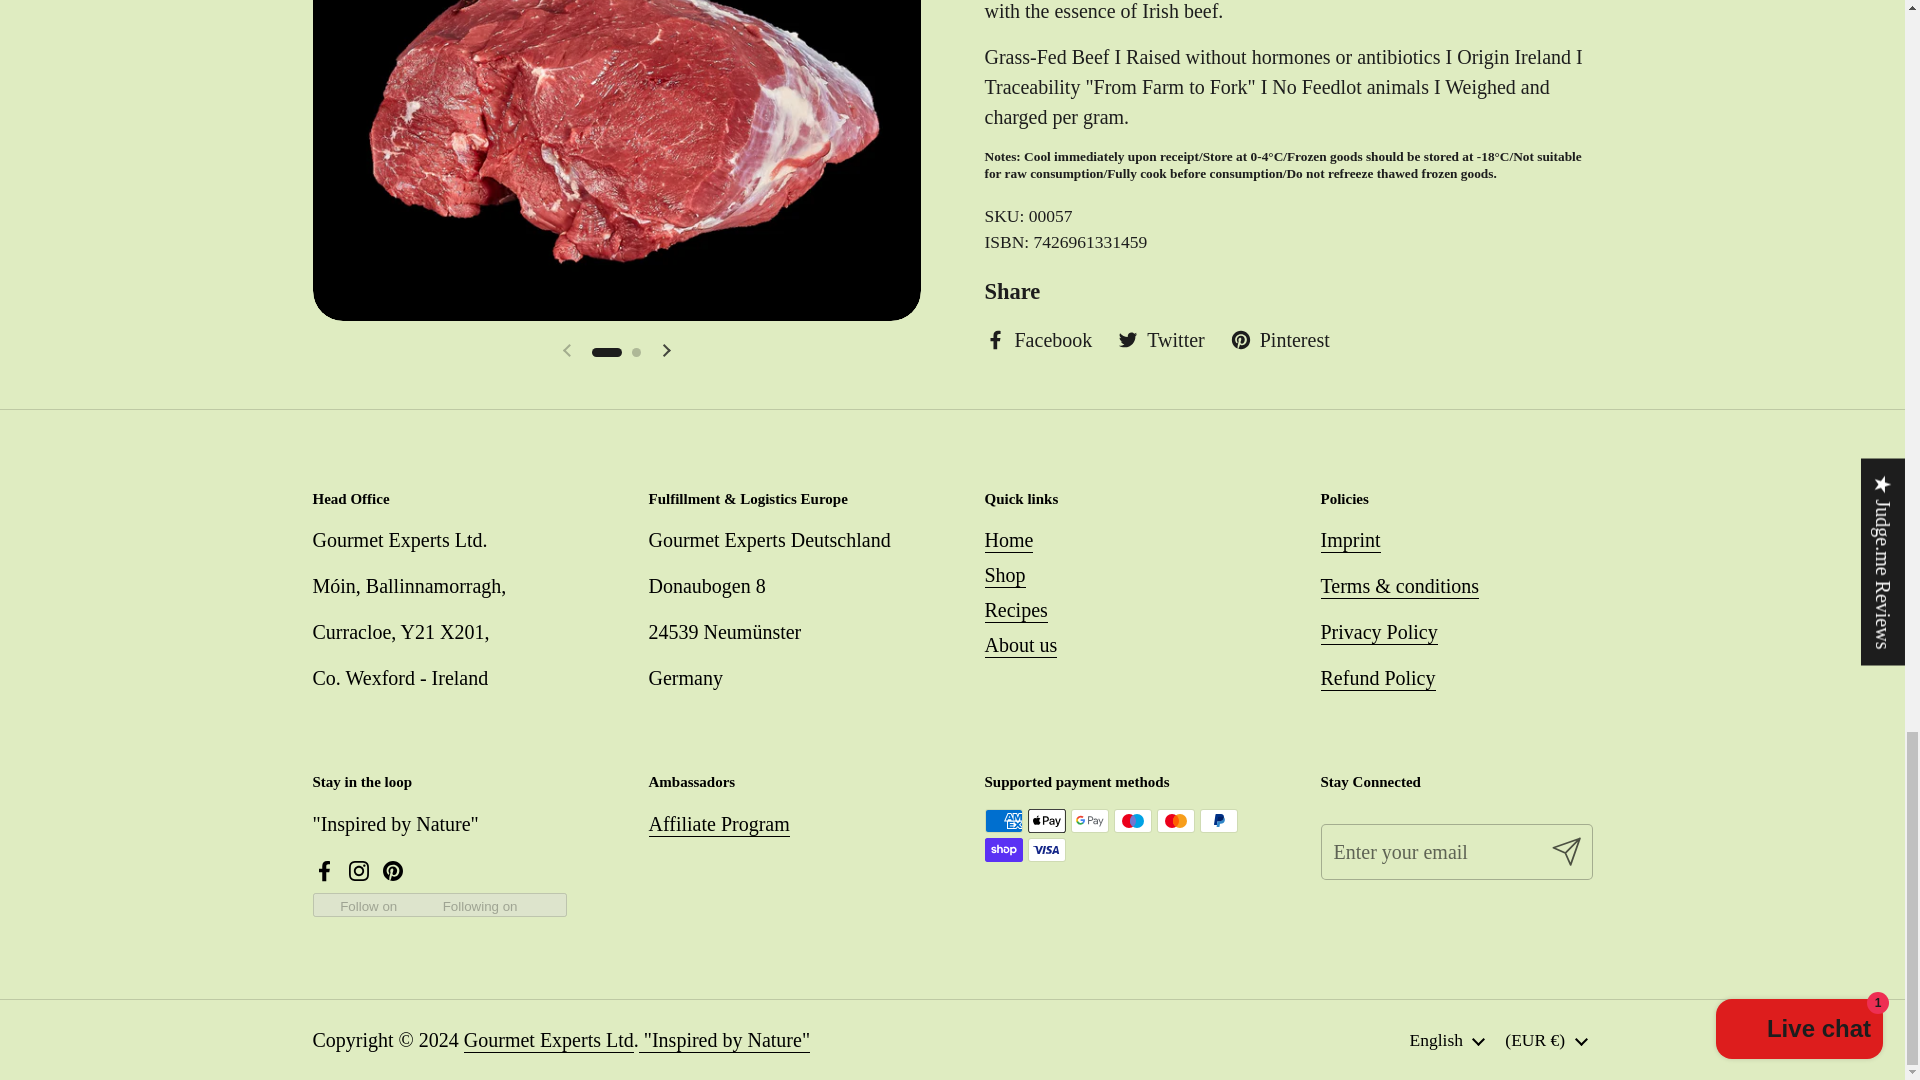 Image resolution: width=1920 pixels, height=1080 pixels. Describe the element at coordinates (1350, 540) in the screenshot. I see `Contact Information` at that location.